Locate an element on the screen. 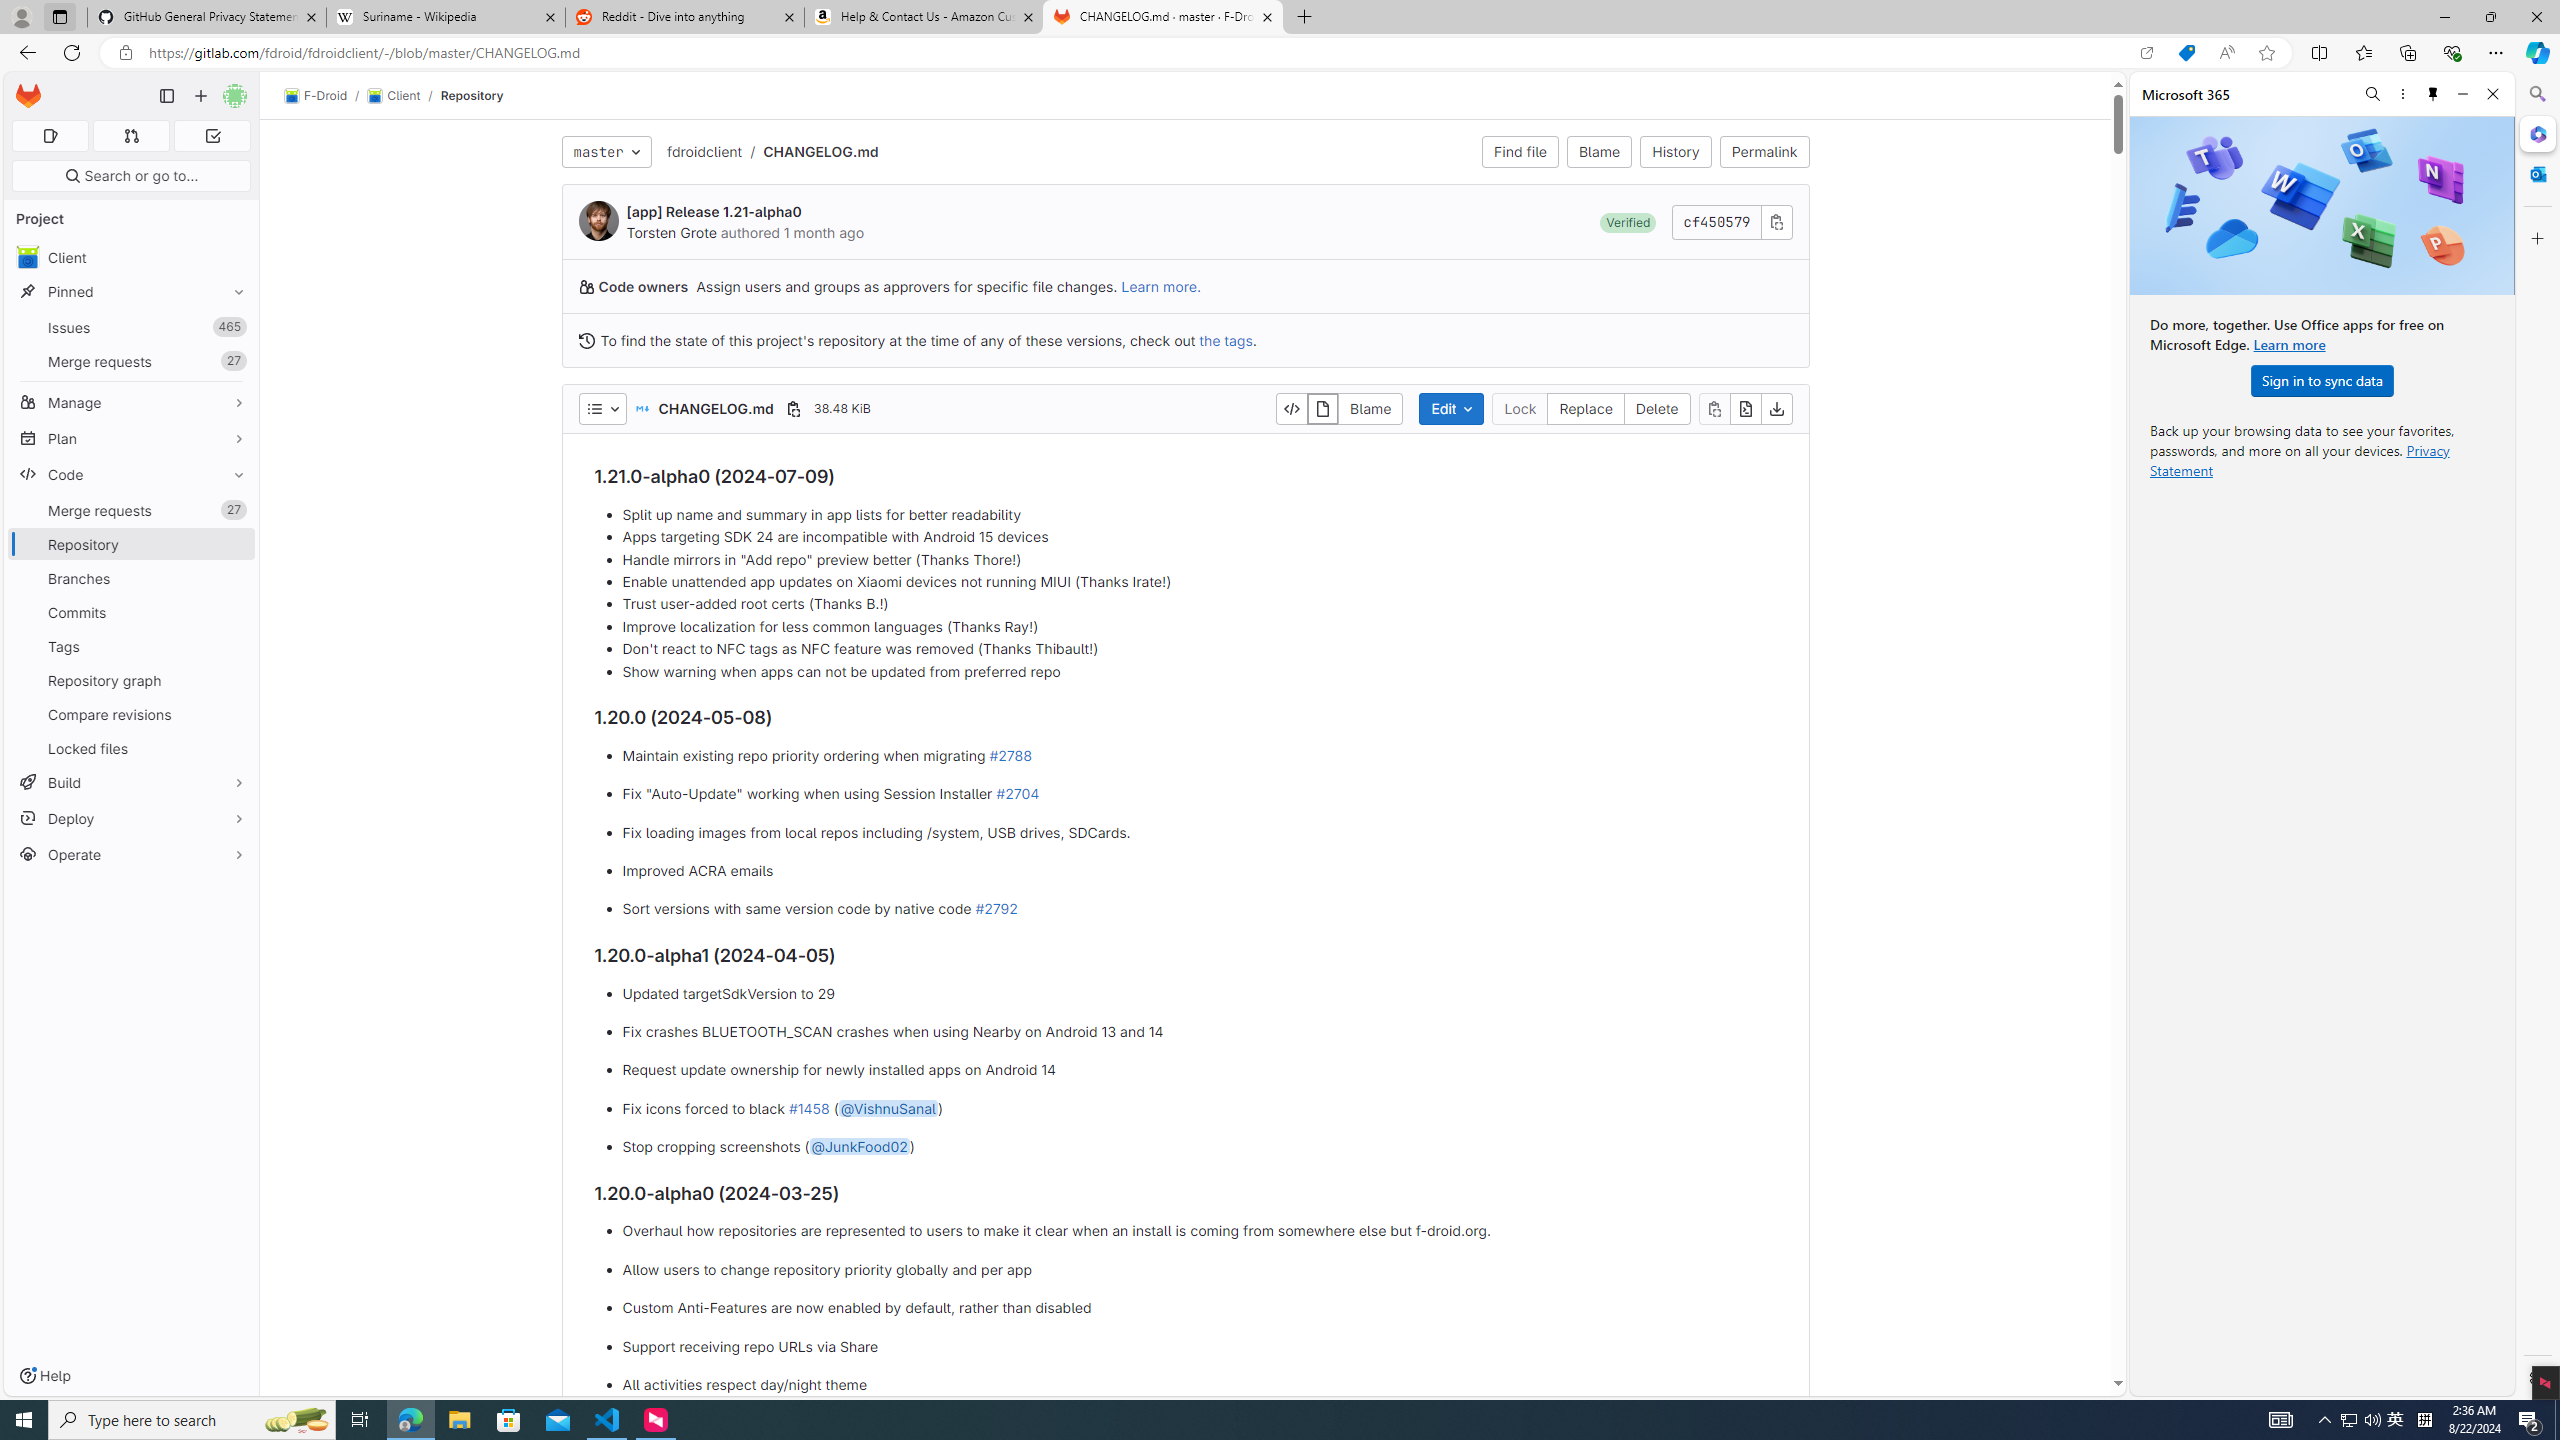 Image resolution: width=2560 pixels, height=1440 pixels. Edit is located at coordinates (1451, 408).